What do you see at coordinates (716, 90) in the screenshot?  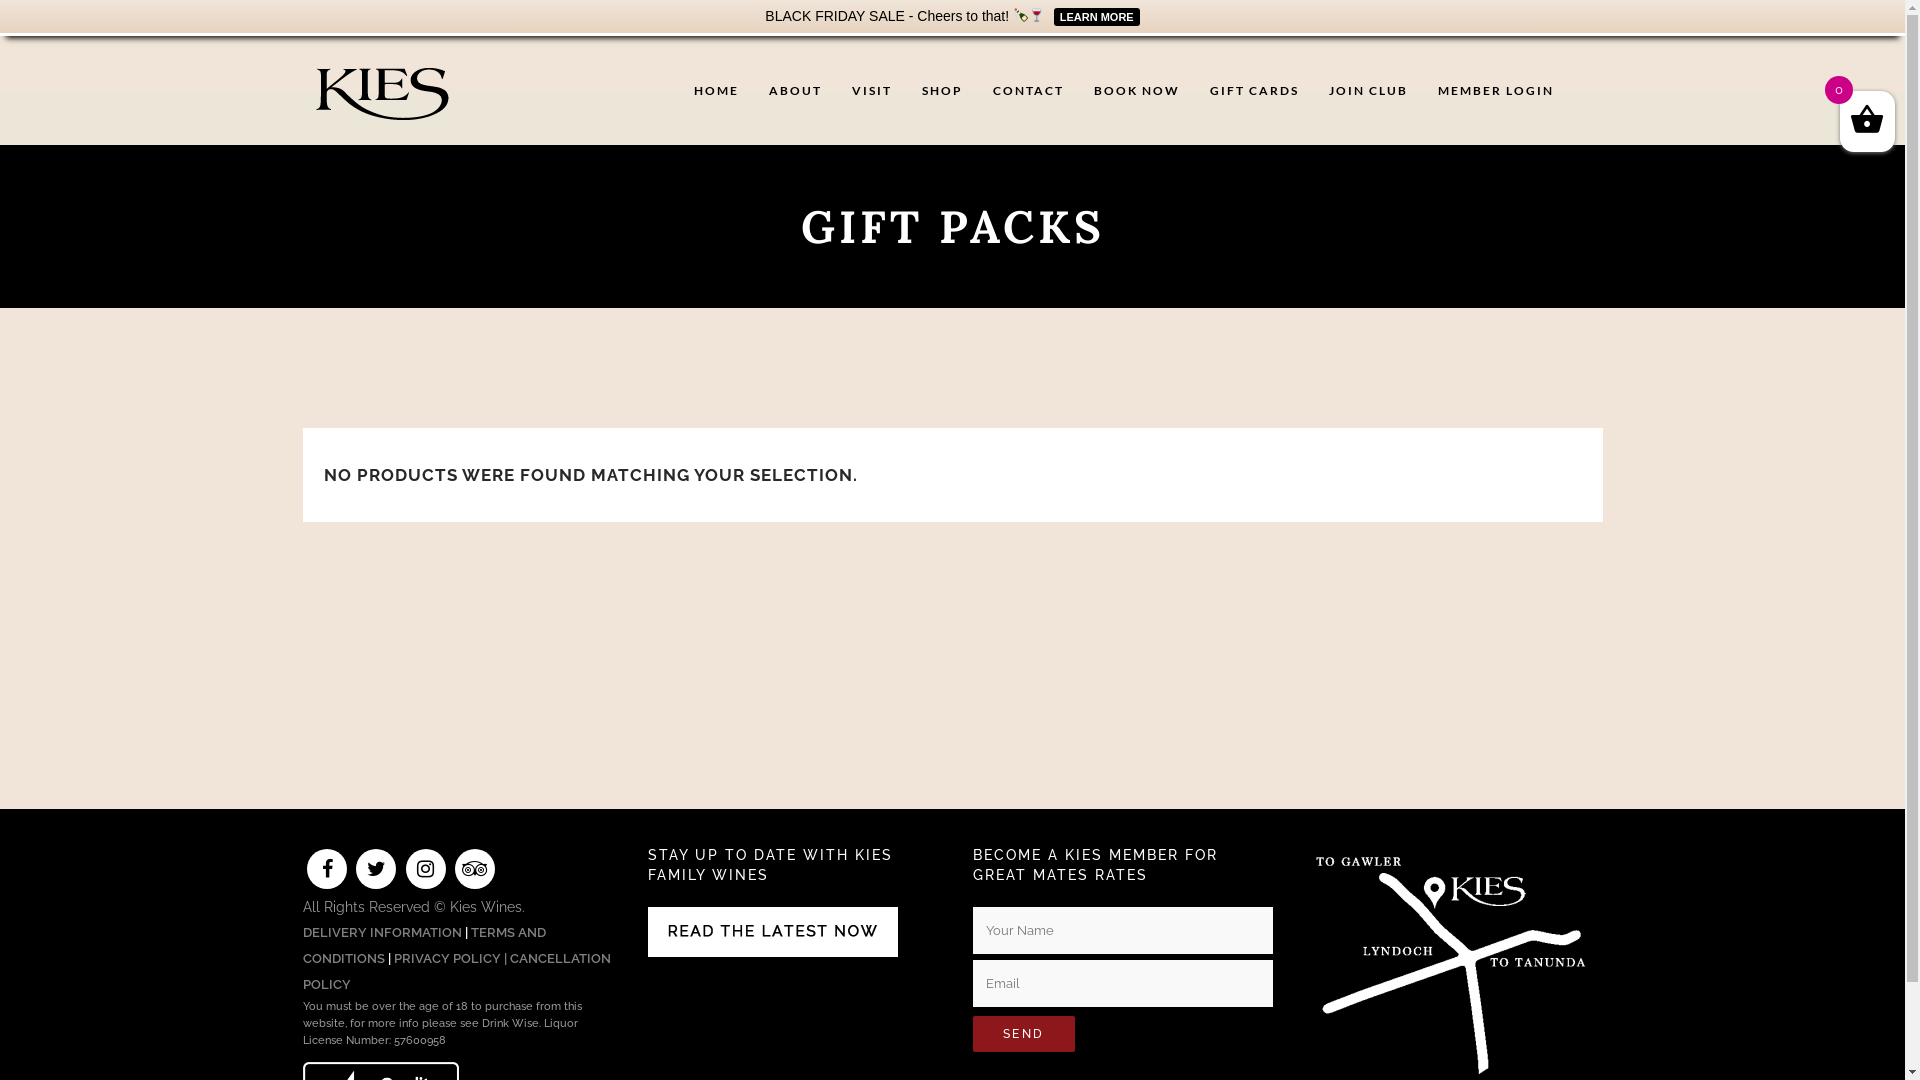 I see `HOME` at bounding box center [716, 90].